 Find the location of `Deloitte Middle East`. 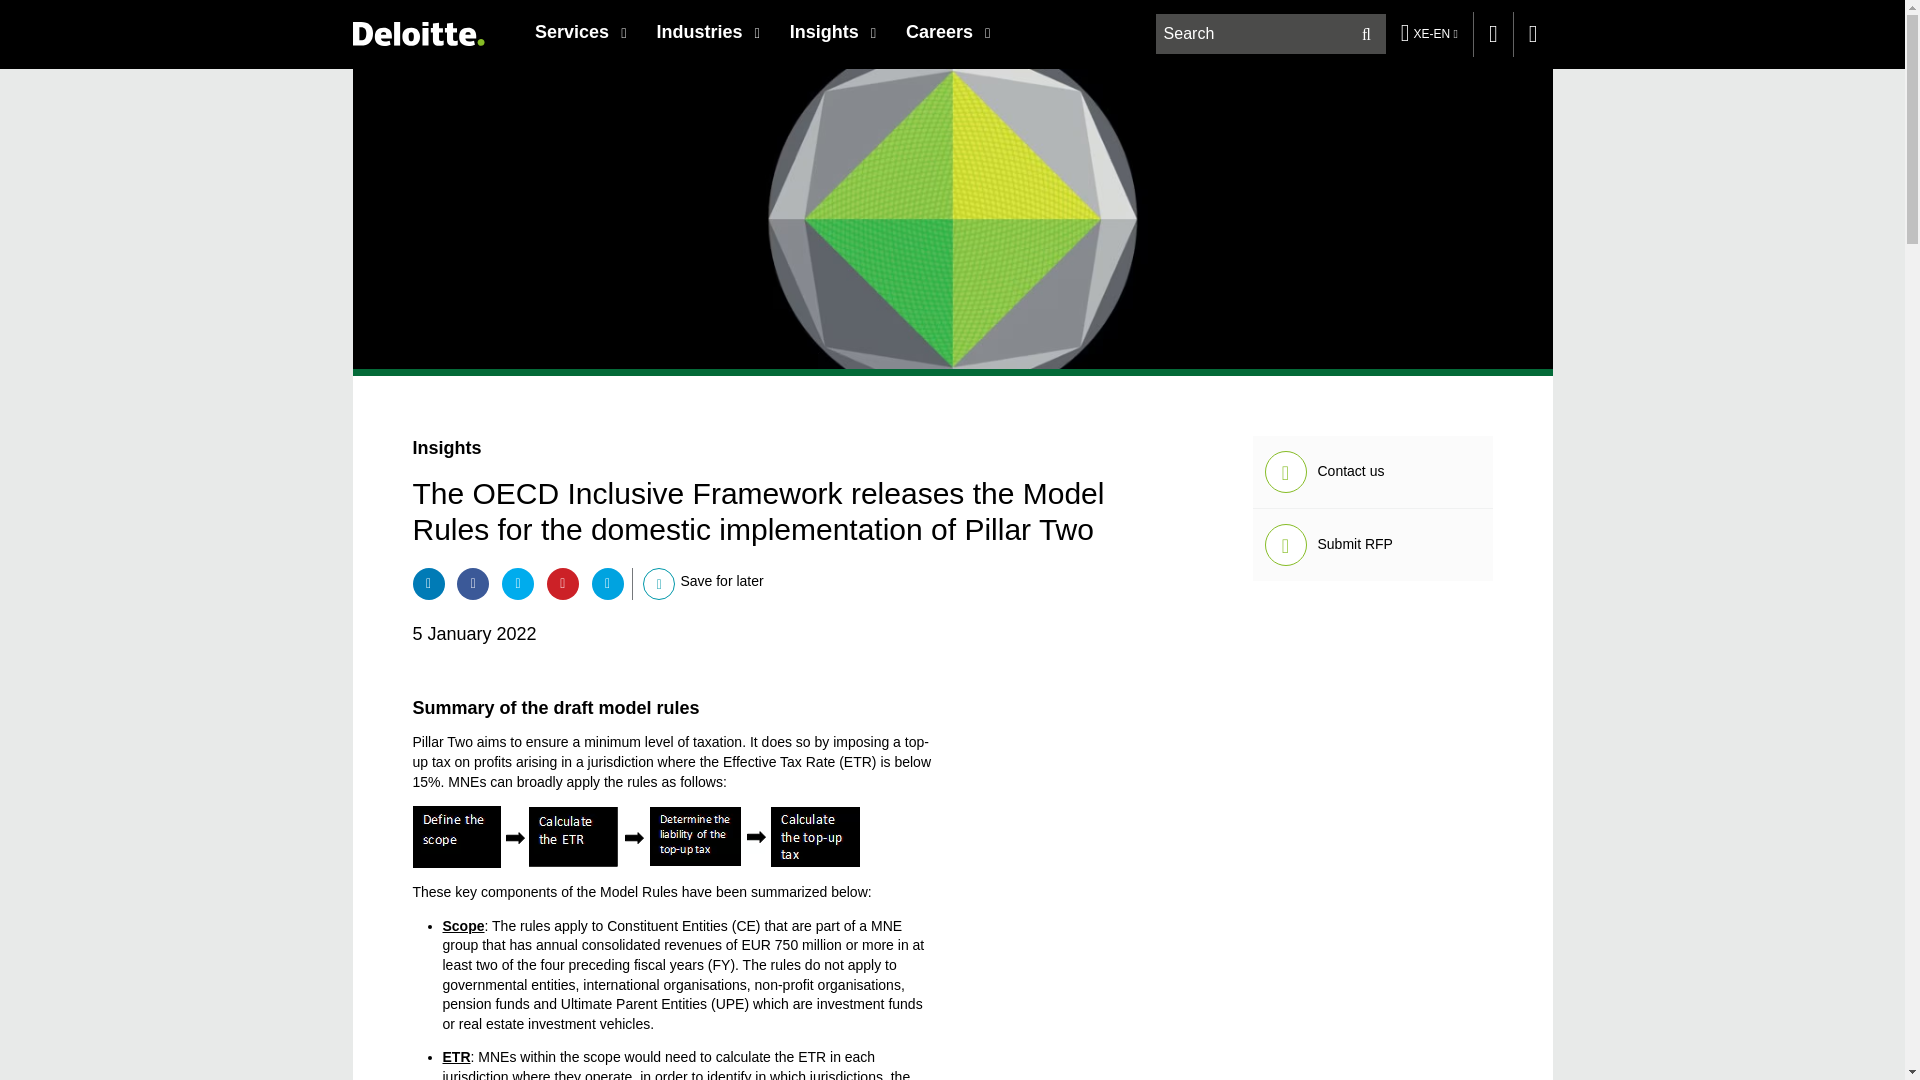

Deloitte Middle East is located at coordinates (417, 33).